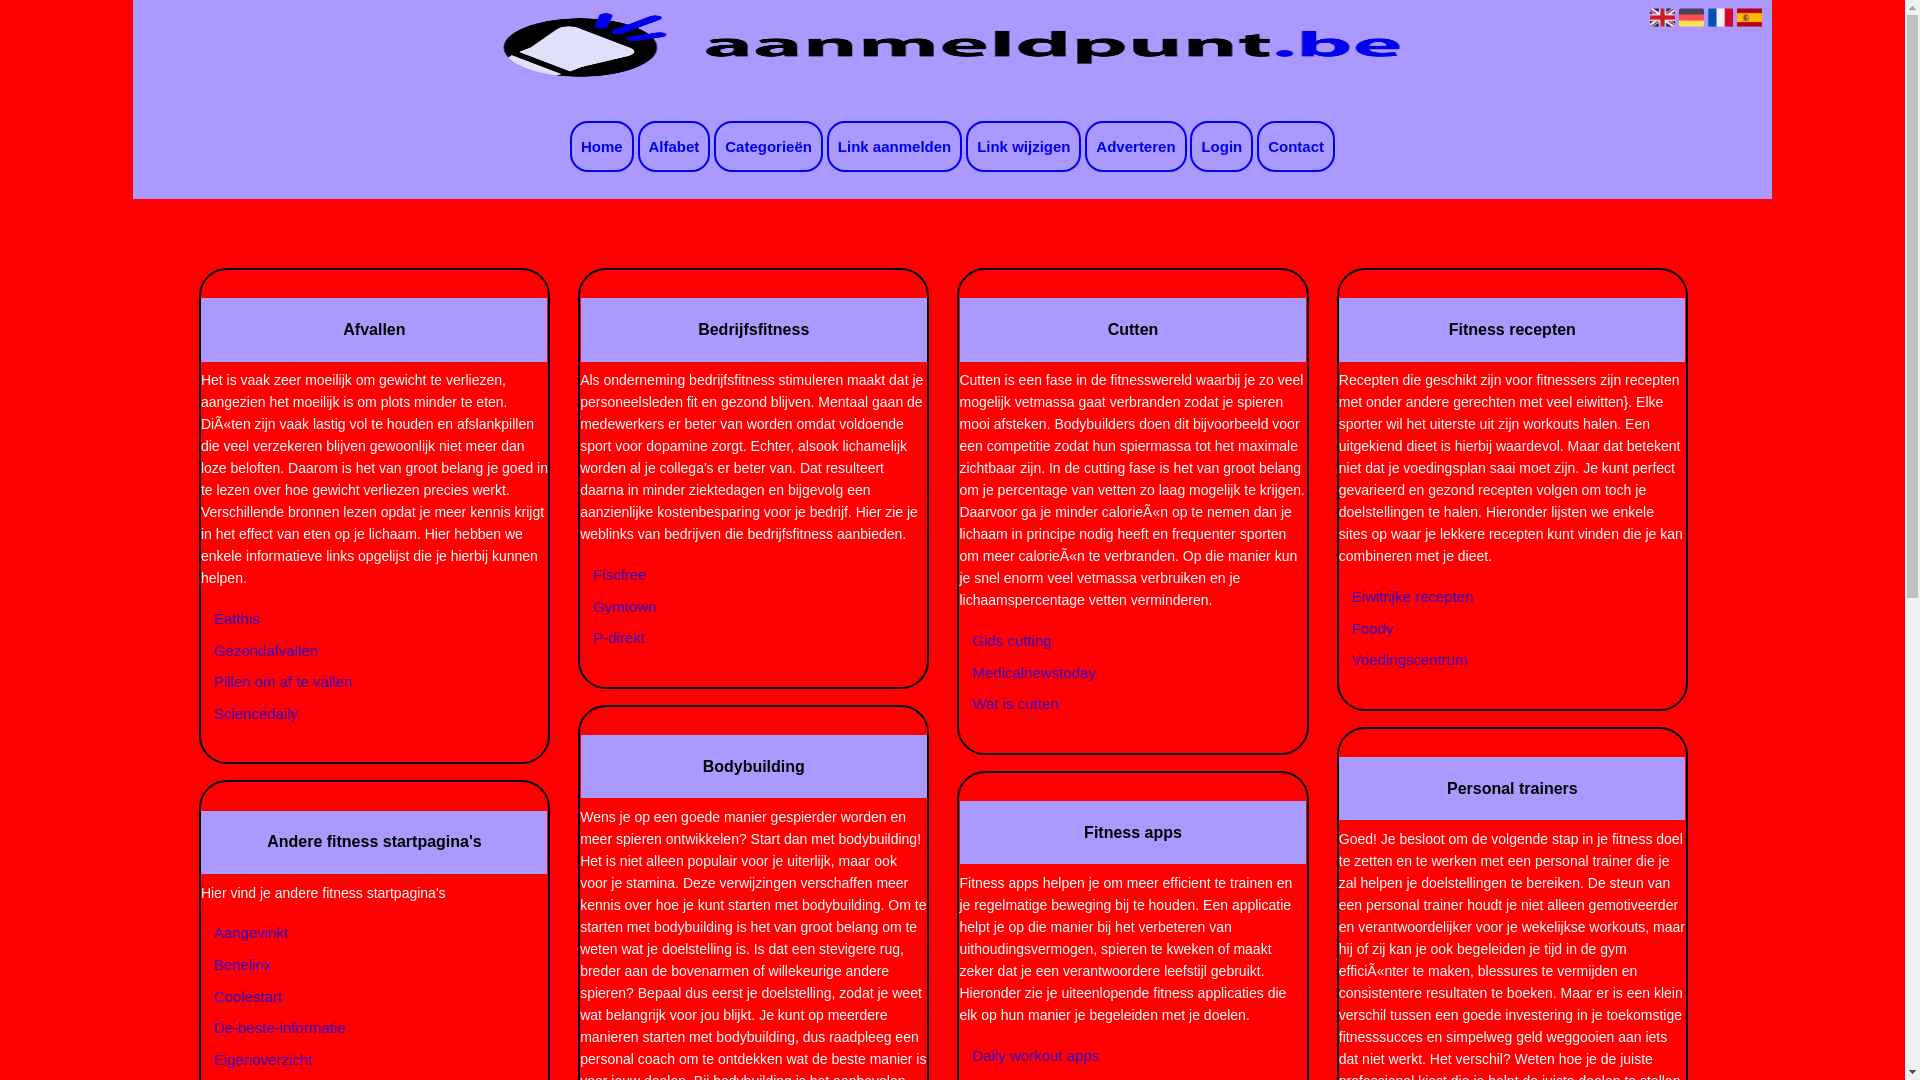 The height and width of the screenshot is (1080, 1920). Describe the element at coordinates (363, 1028) in the screenshot. I see `De-beste-informatie` at that location.